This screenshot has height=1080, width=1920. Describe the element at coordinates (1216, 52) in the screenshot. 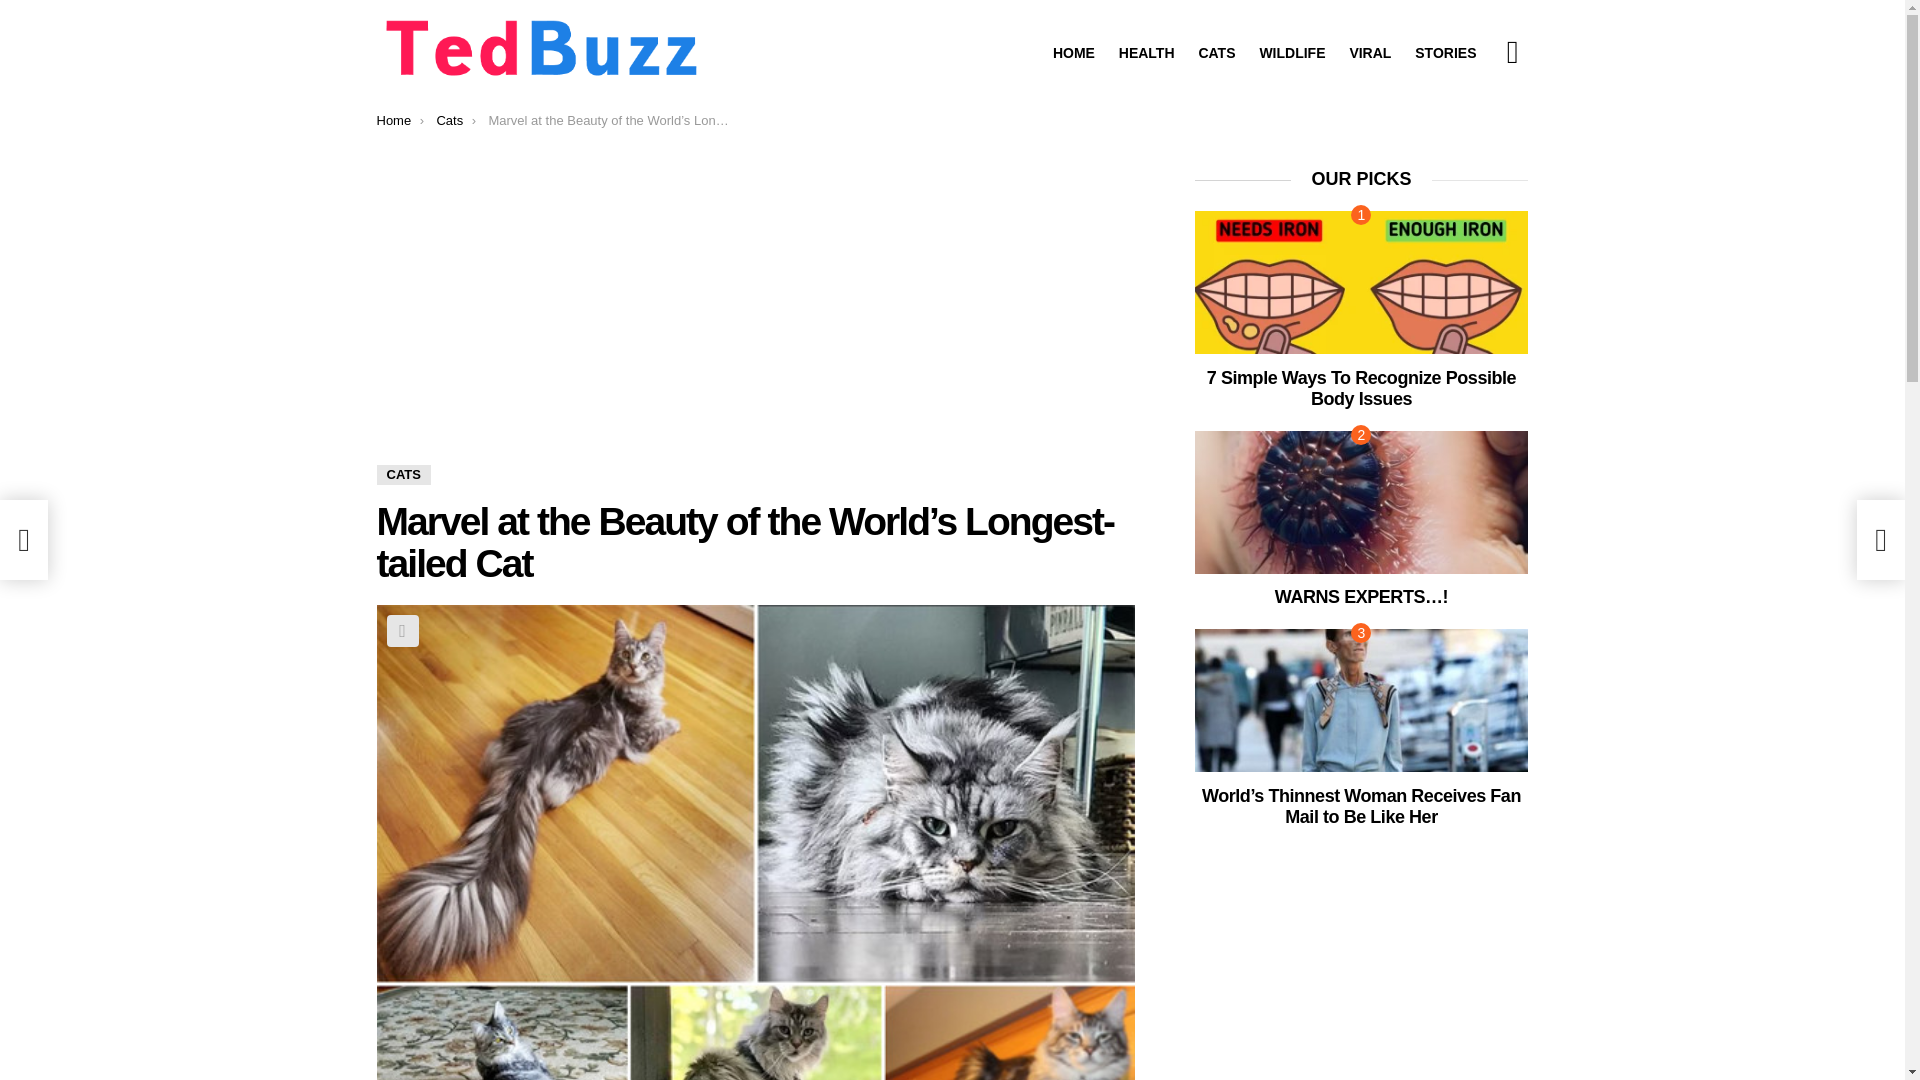

I see `CATS` at that location.